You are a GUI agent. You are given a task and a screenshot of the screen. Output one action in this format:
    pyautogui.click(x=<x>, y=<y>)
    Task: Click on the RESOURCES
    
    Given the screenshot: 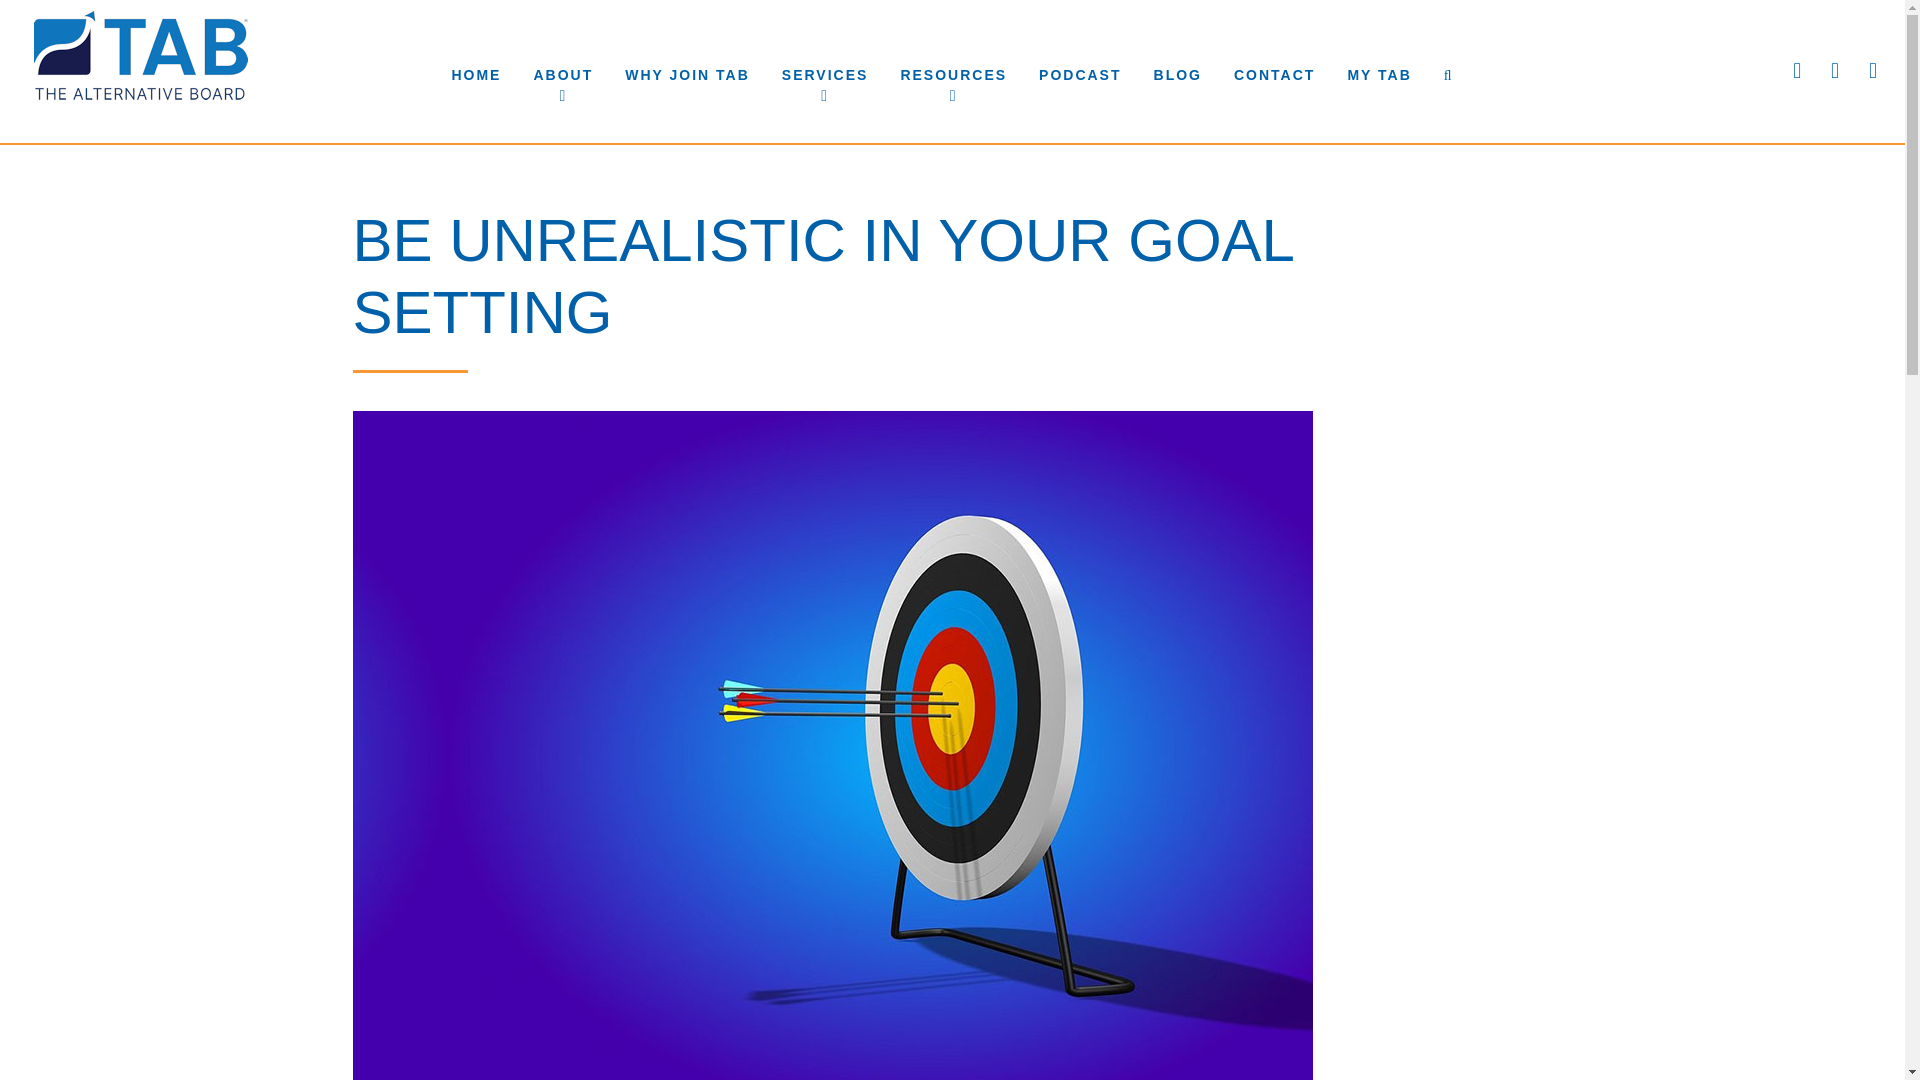 What is the action you would take?
    pyautogui.click(x=953, y=75)
    